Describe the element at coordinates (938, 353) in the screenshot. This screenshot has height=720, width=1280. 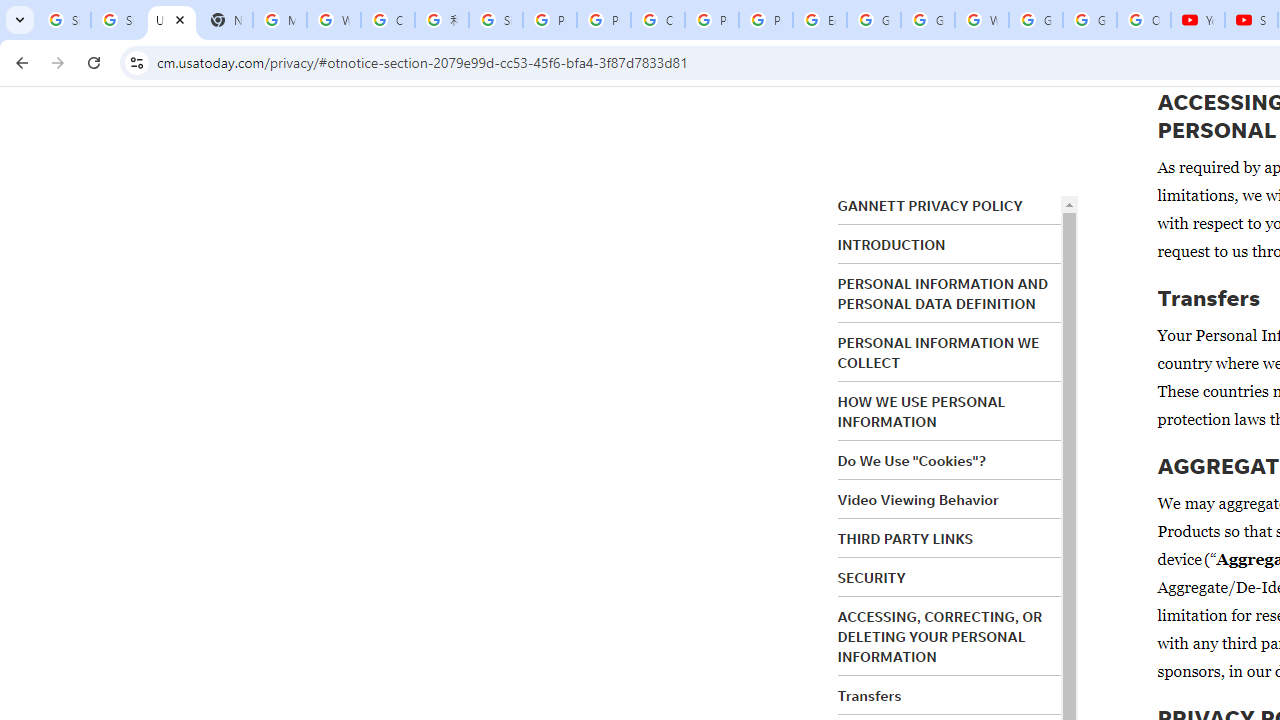
I see `PERSONAL INFORMATION WE COLLECT` at that location.